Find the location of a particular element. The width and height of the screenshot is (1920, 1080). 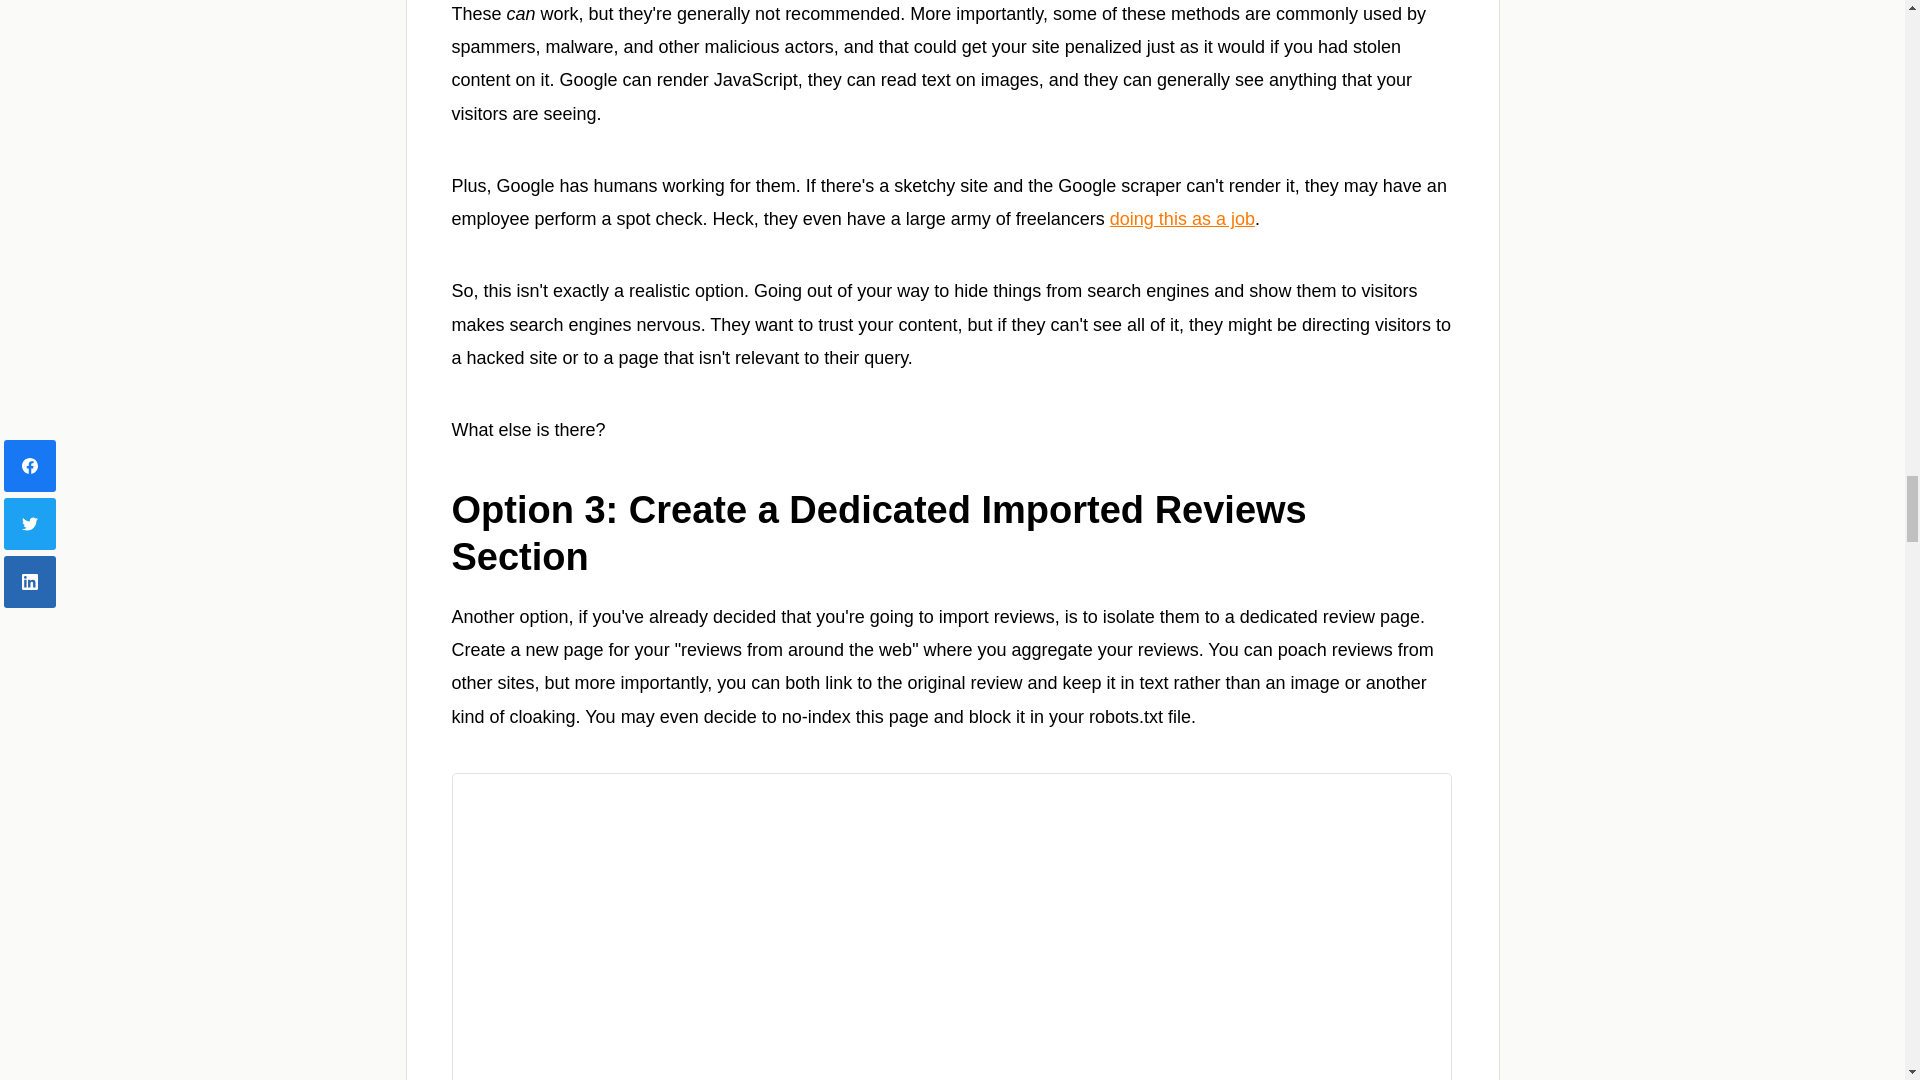

doing this as a job is located at coordinates (1182, 218).